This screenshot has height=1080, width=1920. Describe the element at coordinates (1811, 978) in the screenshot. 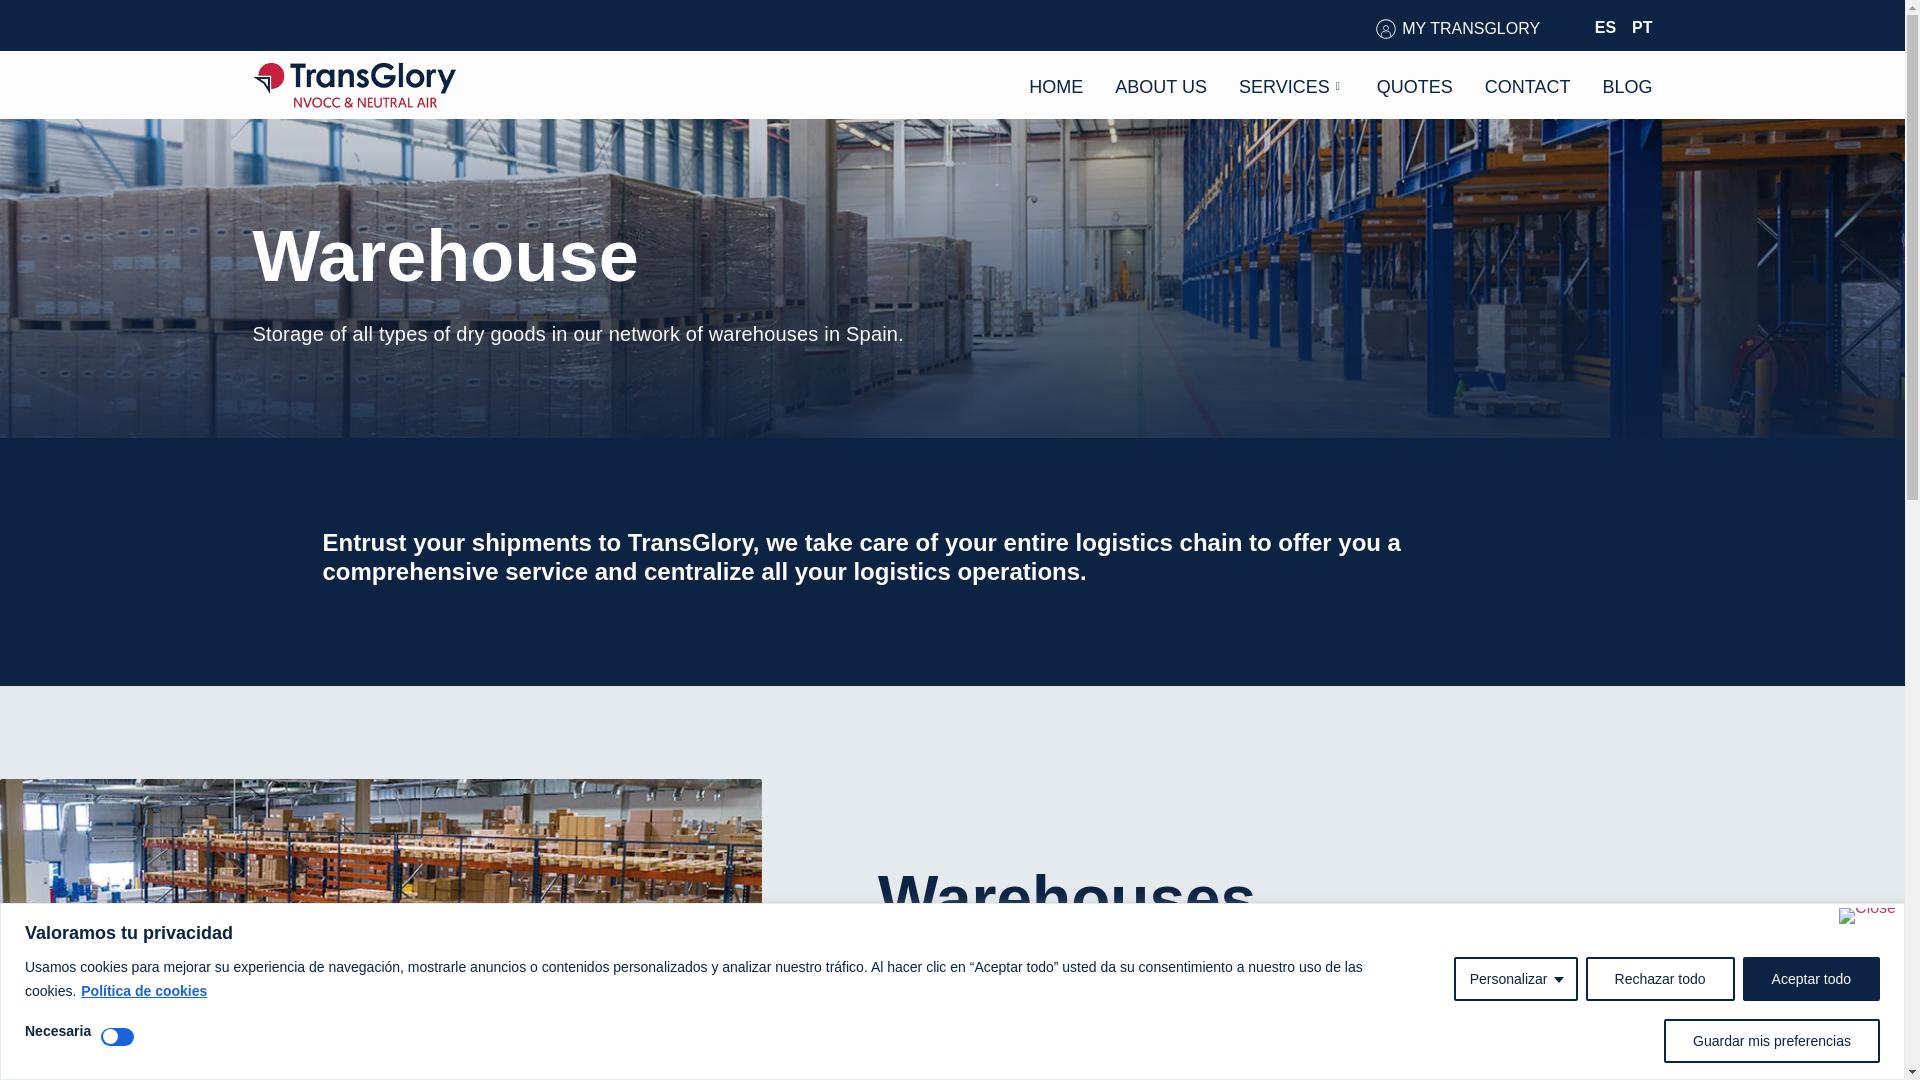

I see `Aceptar todo` at that location.